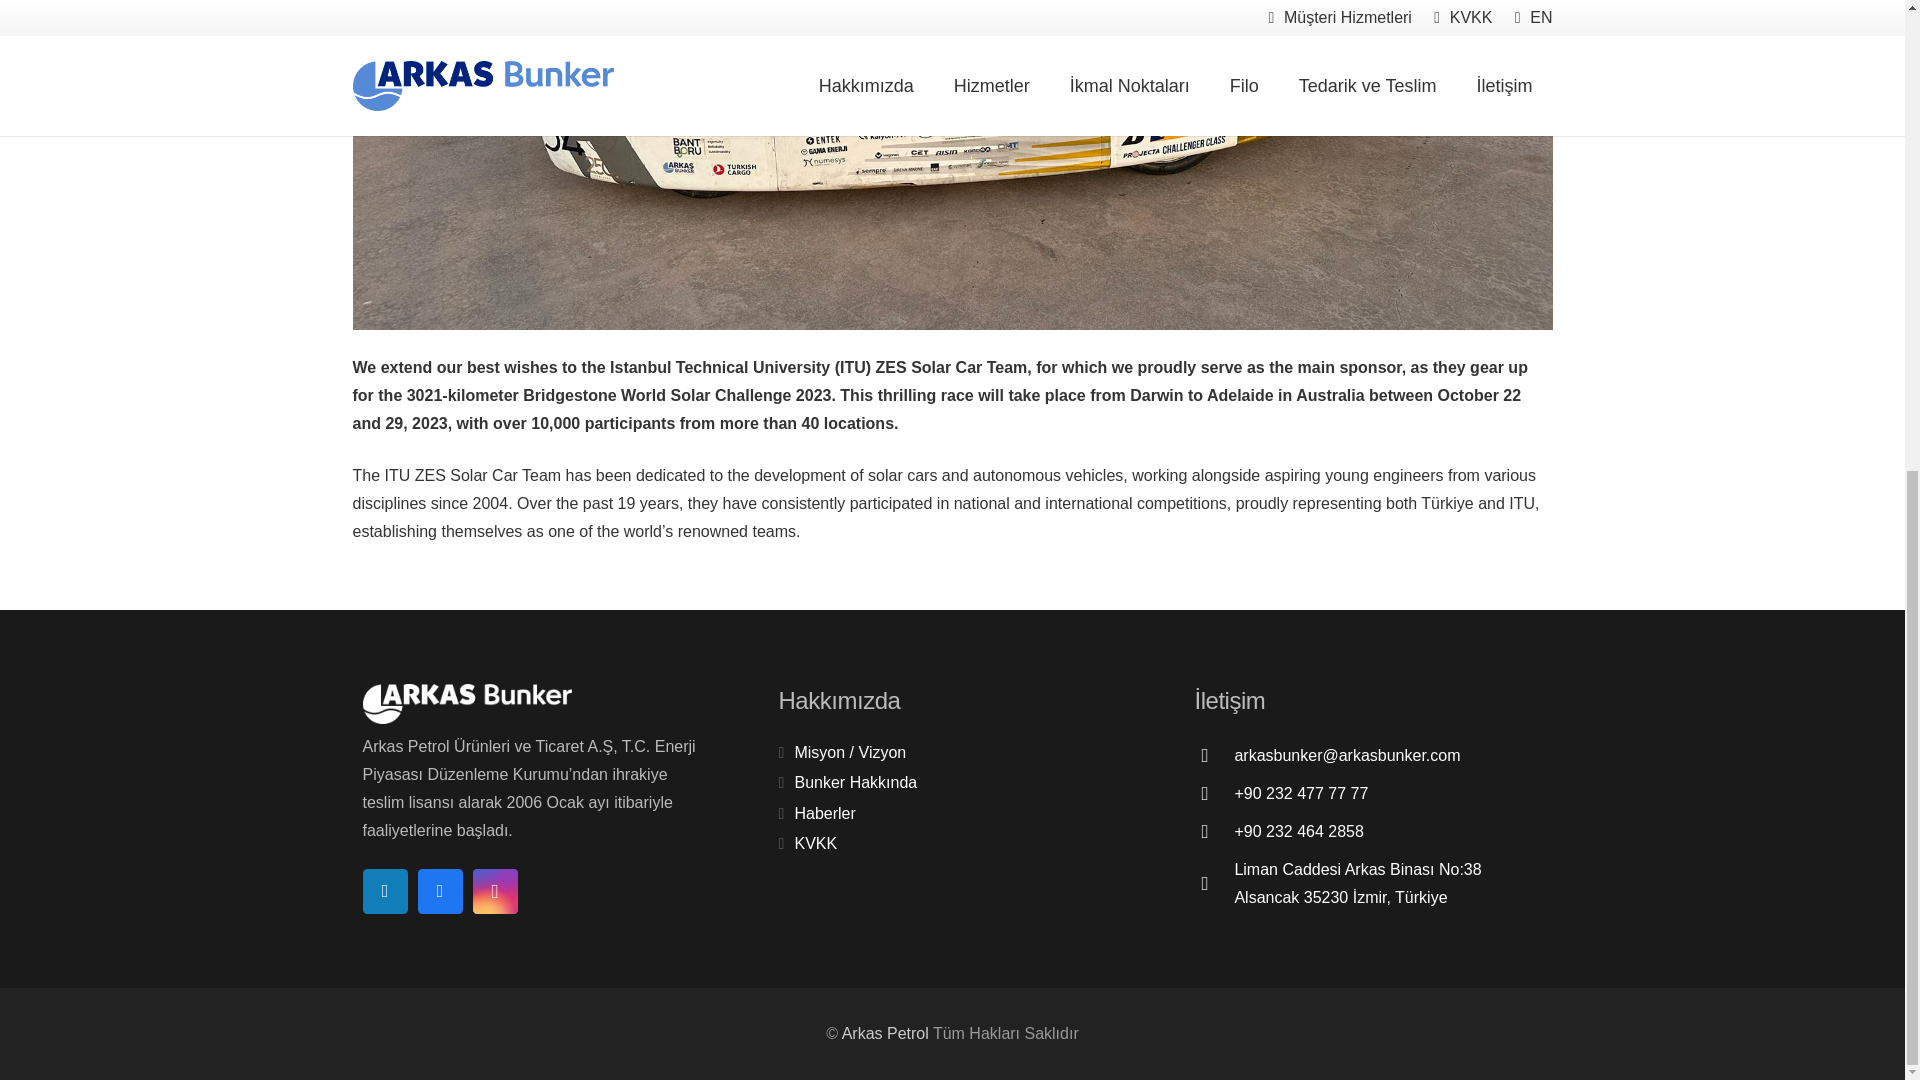 This screenshot has width=1920, height=1080. I want to click on LinkedIn, so click(384, 891).